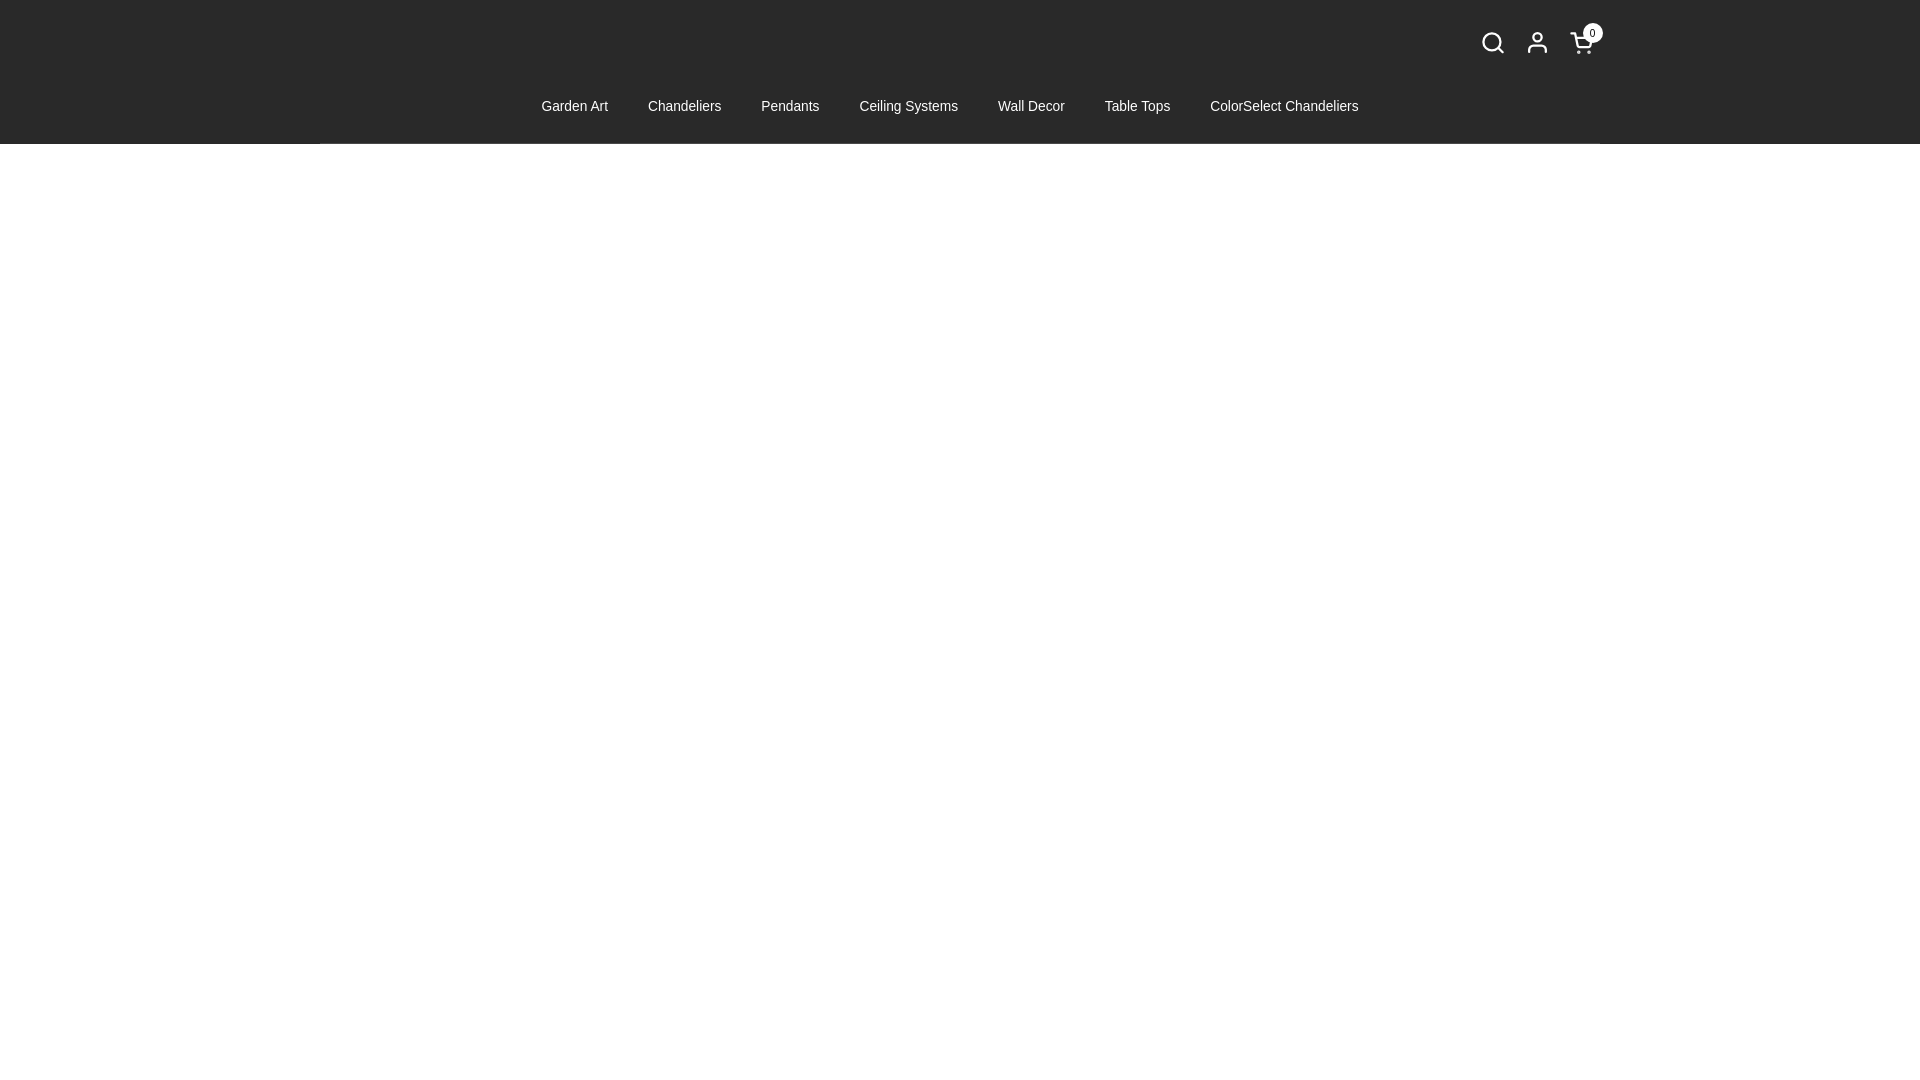 This screenshot has width=1920, height=1080. Describe the element at coordinates (1492, 42) in the screenshot. I see `Pendants` at that location.